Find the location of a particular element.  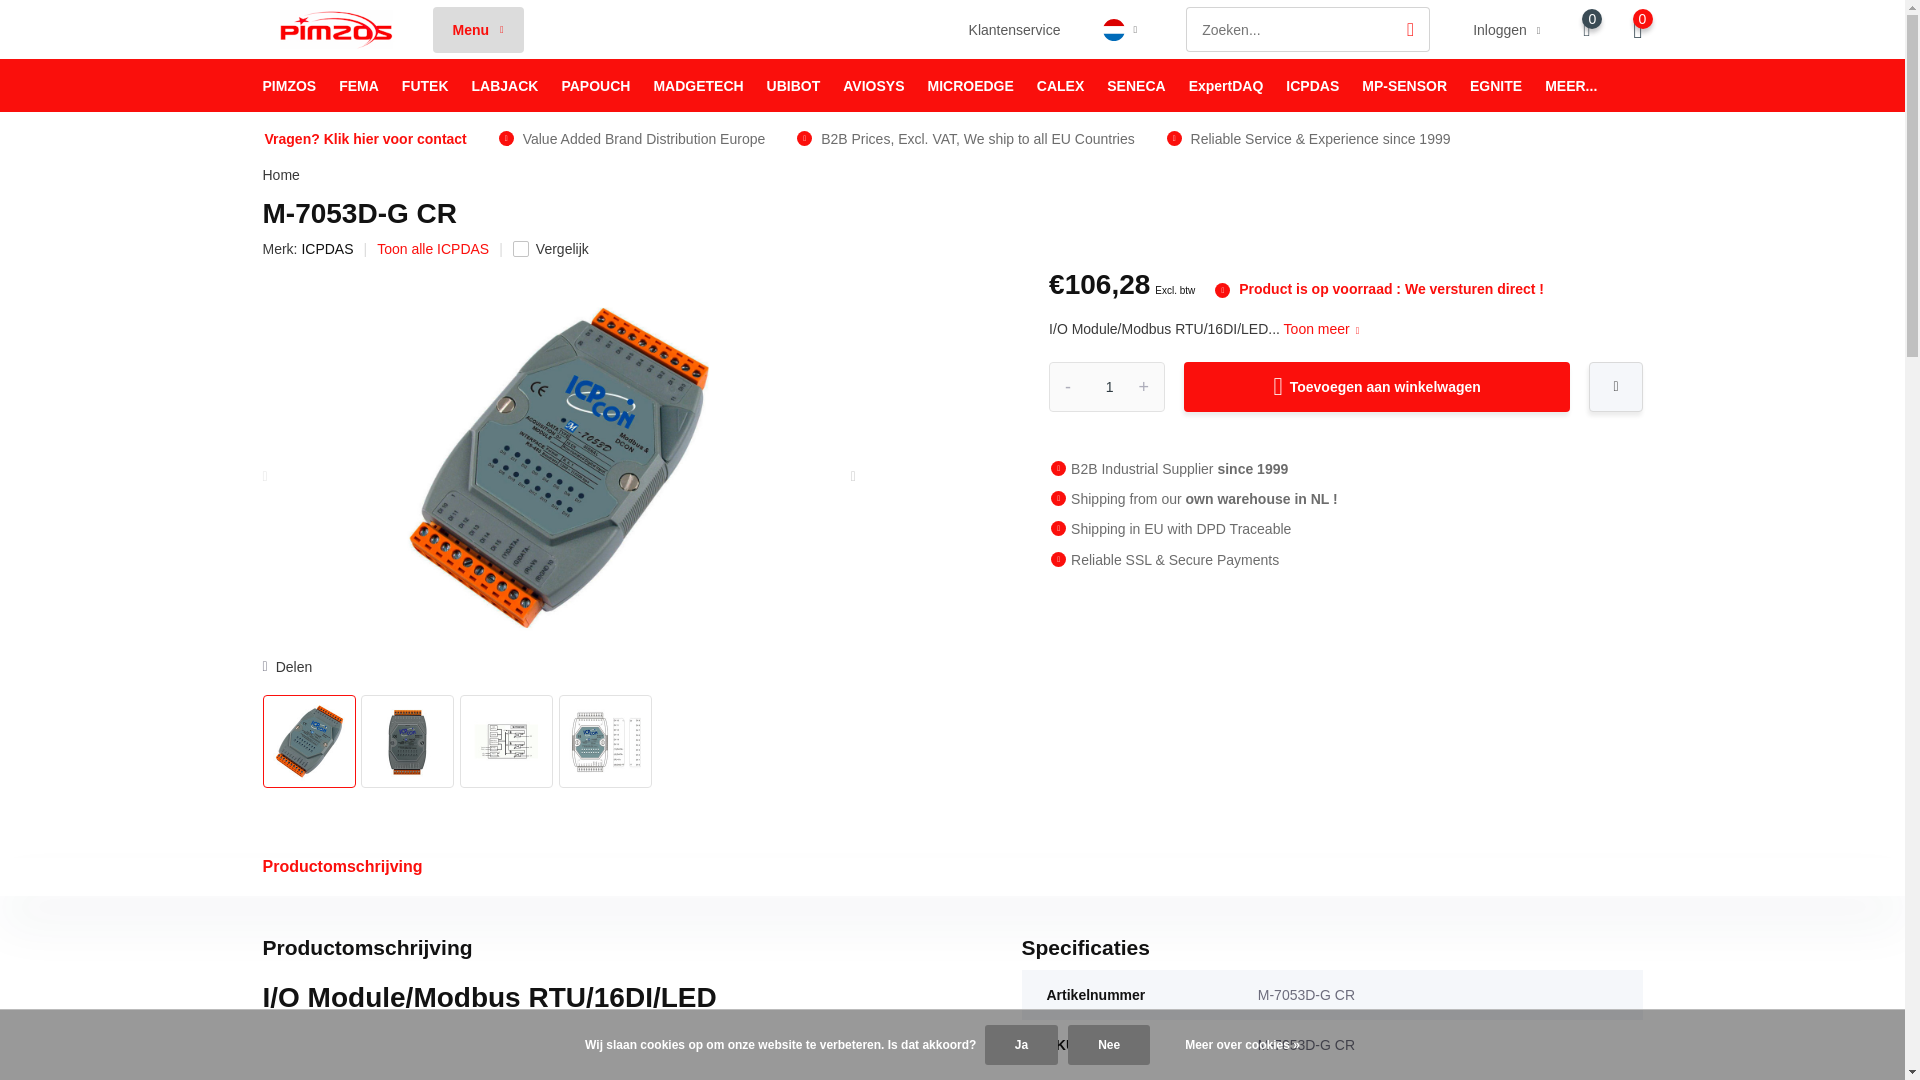

Inloggen is located at coordinates (1506, 29).